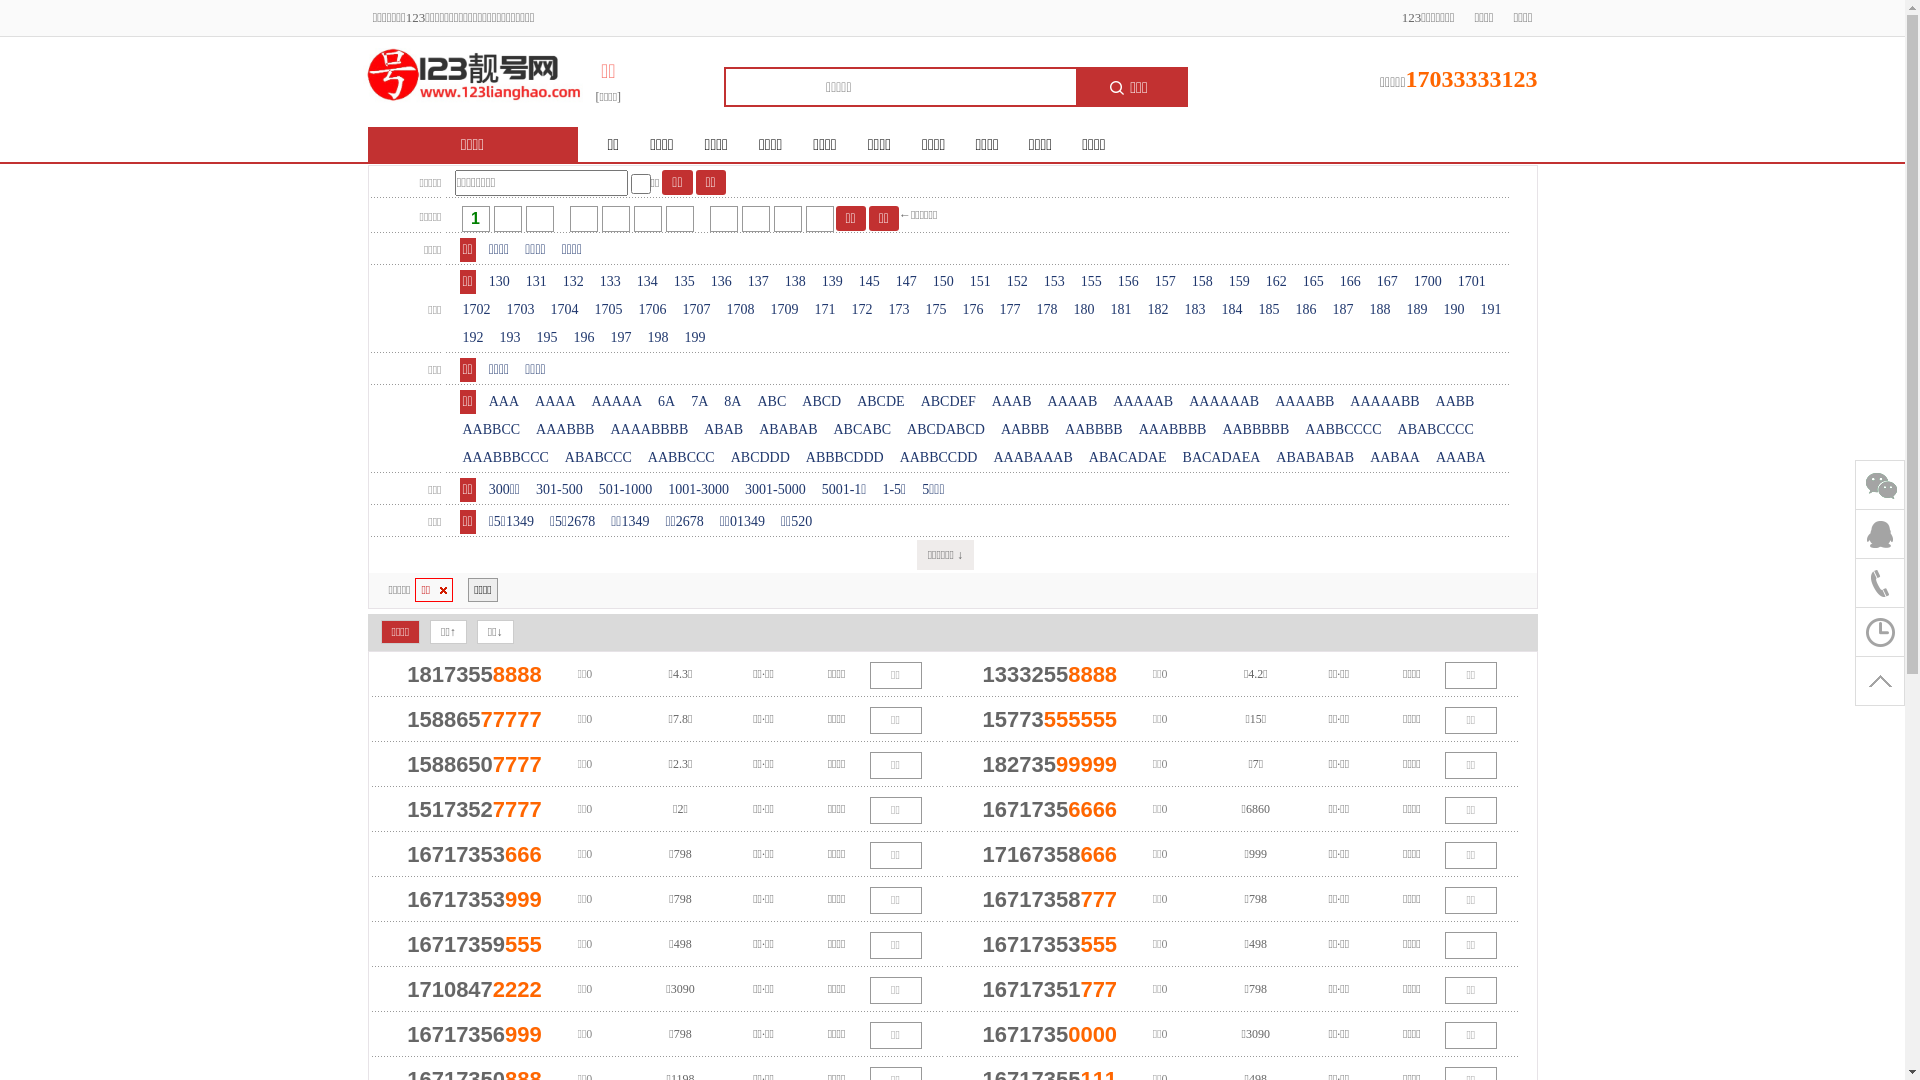 Image resolution: width=1920 pixels, height=1080 pixels. I want to click on 1703, so click(521, 310).